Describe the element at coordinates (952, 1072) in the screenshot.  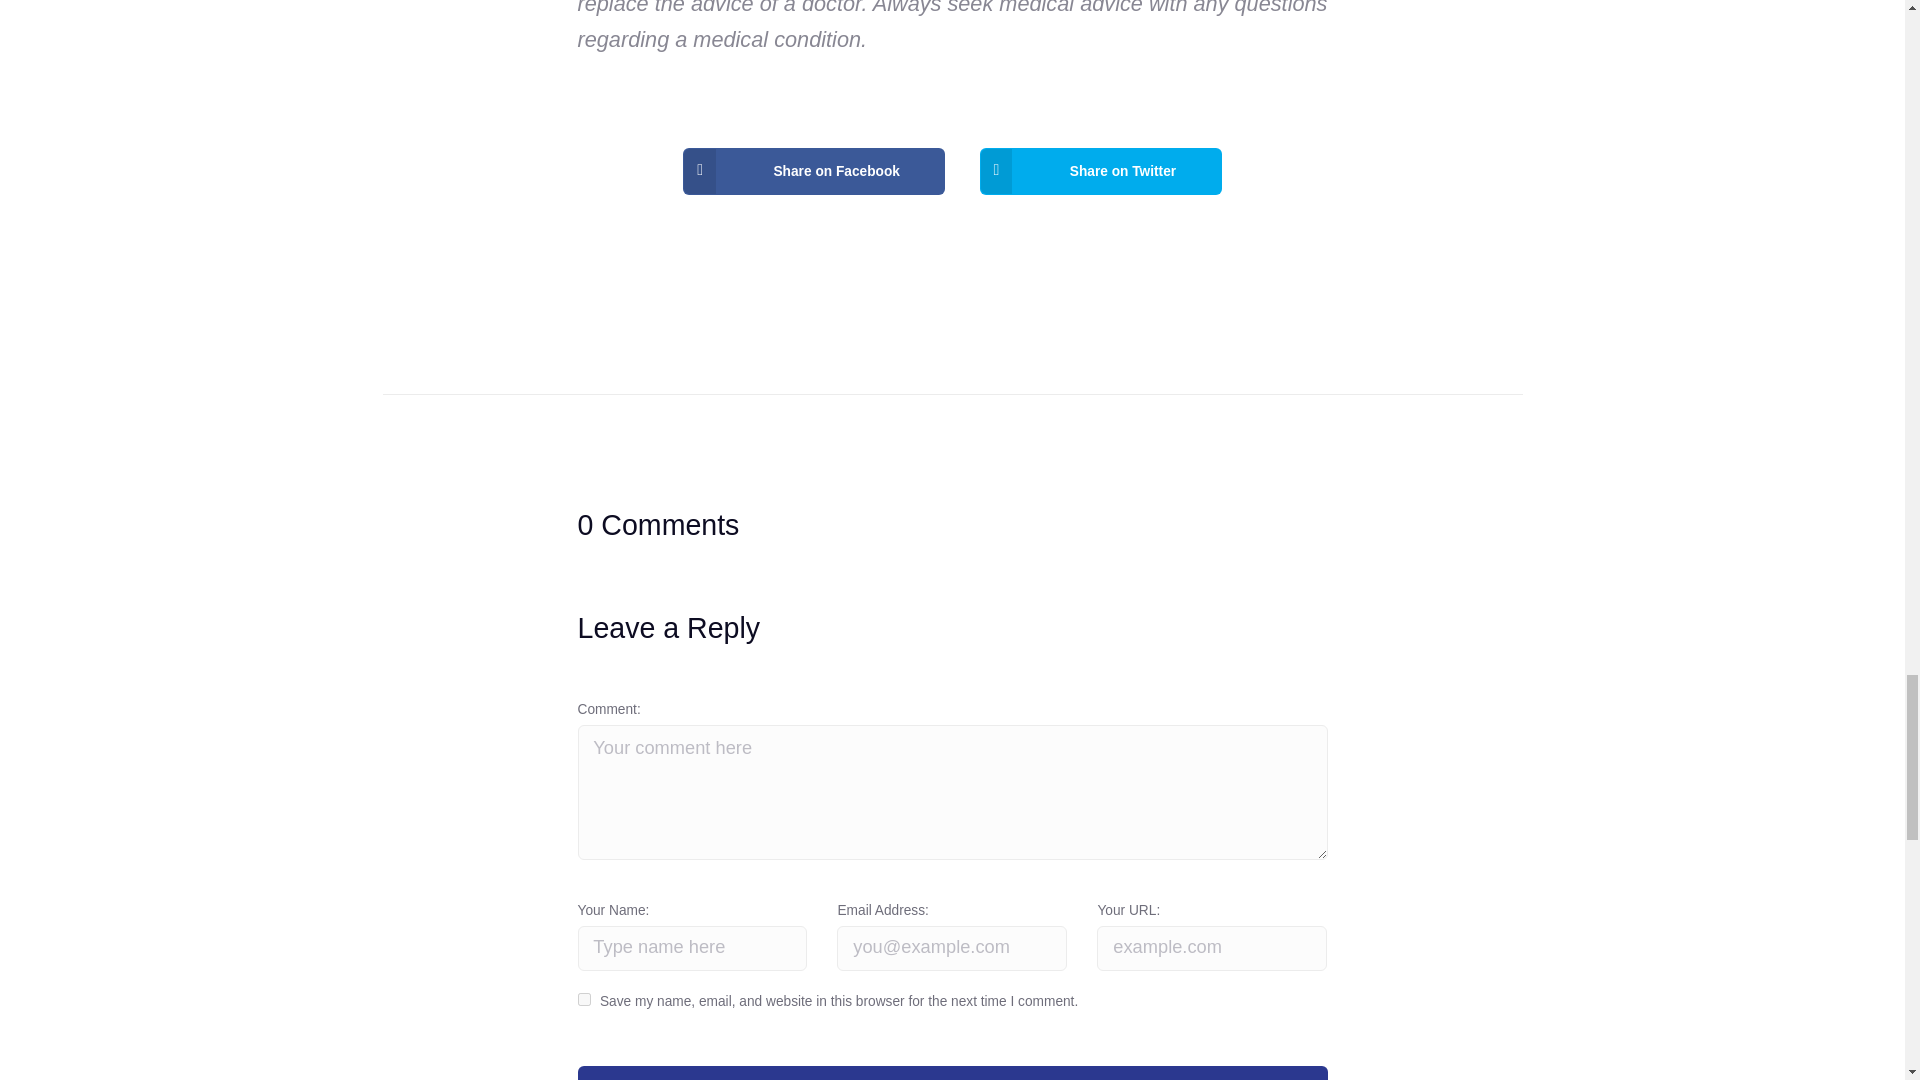
I see `Submit Comment` at that location.